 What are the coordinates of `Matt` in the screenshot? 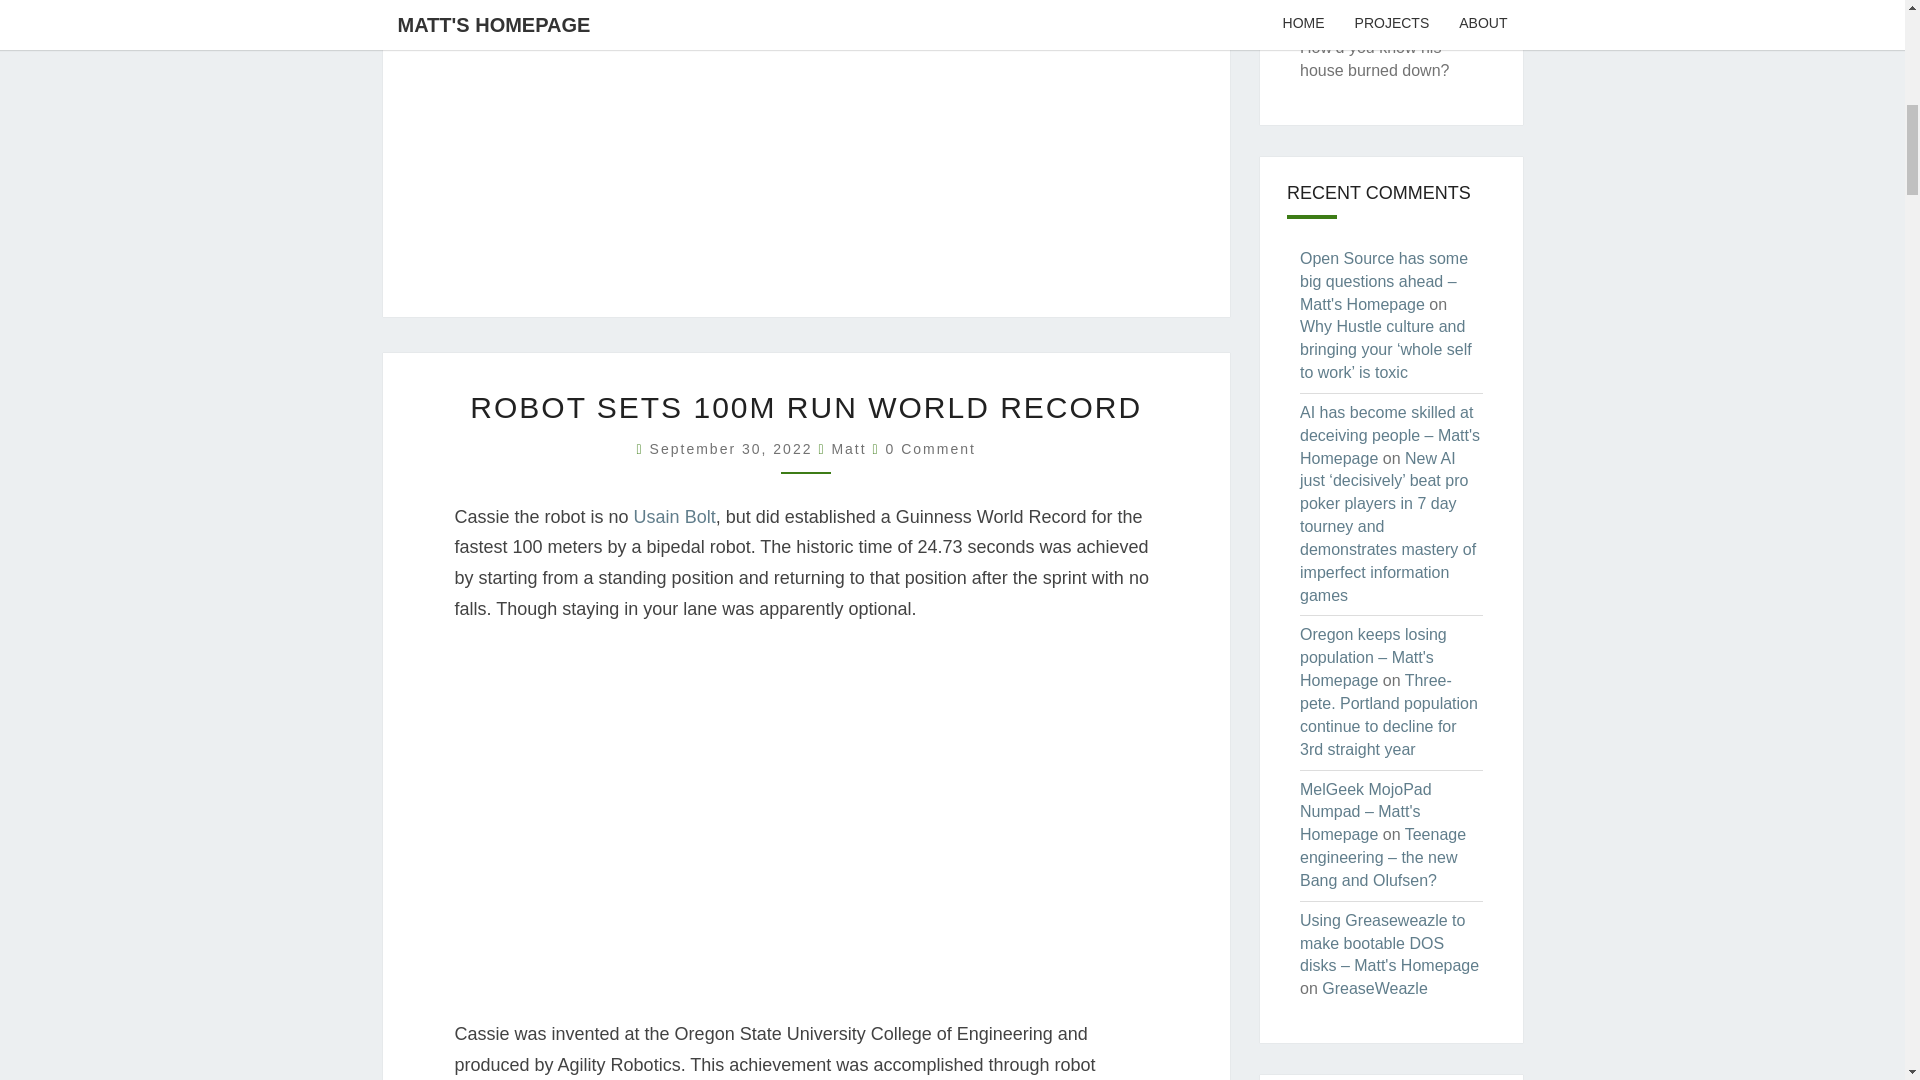 It's located at (848, 448).